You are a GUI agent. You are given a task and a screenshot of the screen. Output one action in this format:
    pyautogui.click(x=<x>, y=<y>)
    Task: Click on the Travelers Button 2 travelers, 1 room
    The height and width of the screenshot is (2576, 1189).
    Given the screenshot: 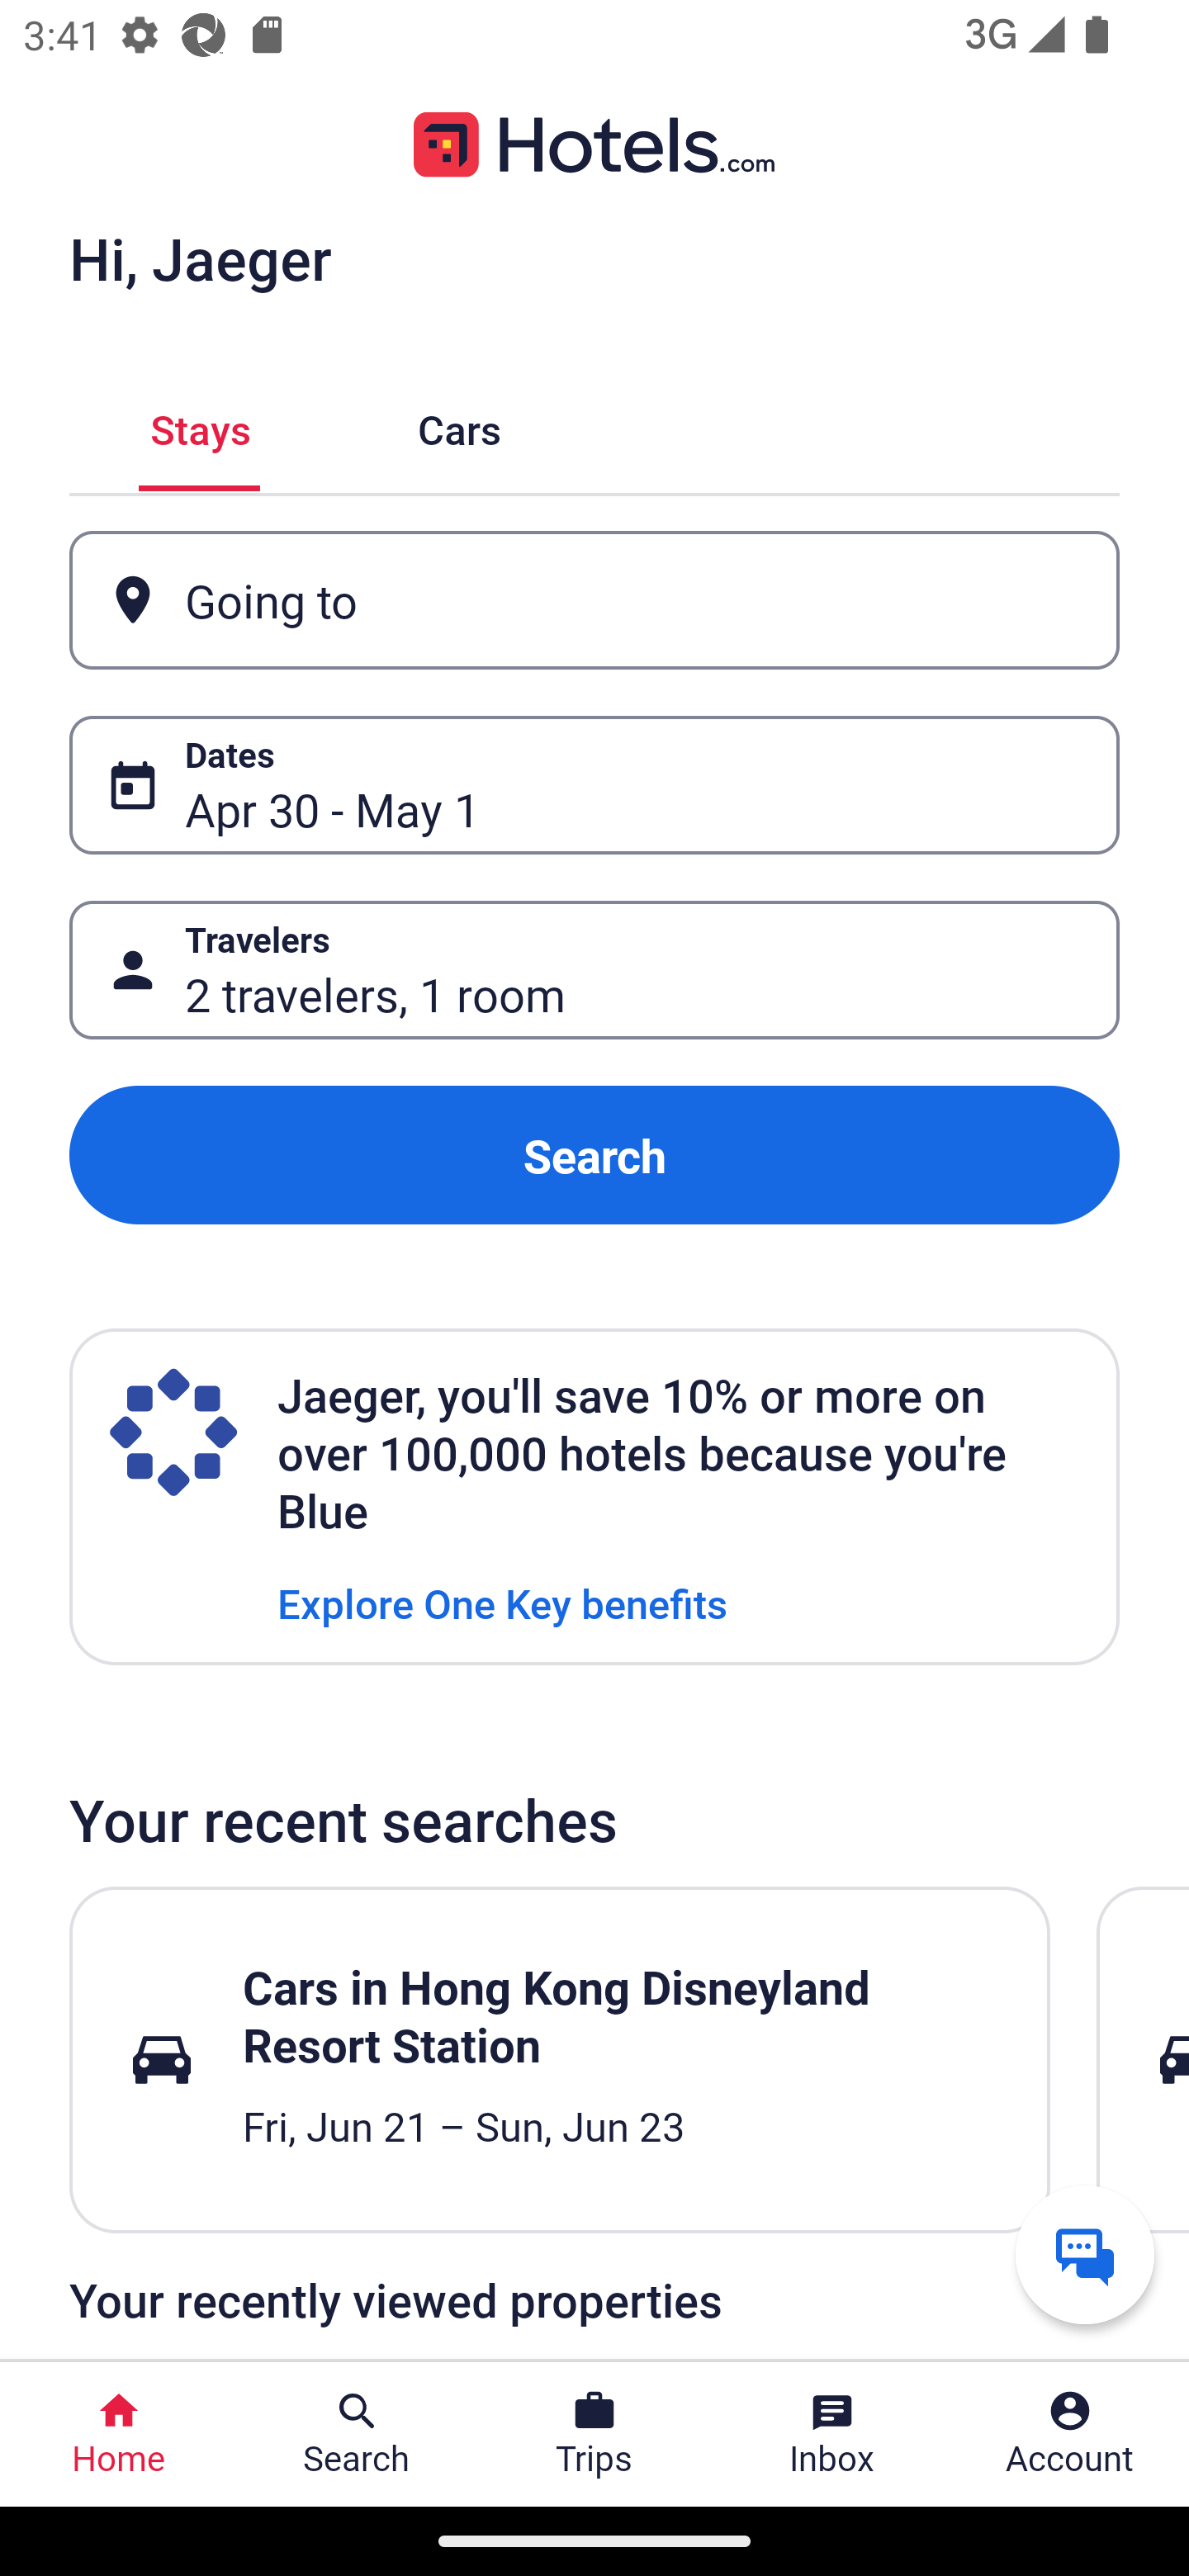 What is the action you would take?
    pyautogui.click(x=594, y=971)
    